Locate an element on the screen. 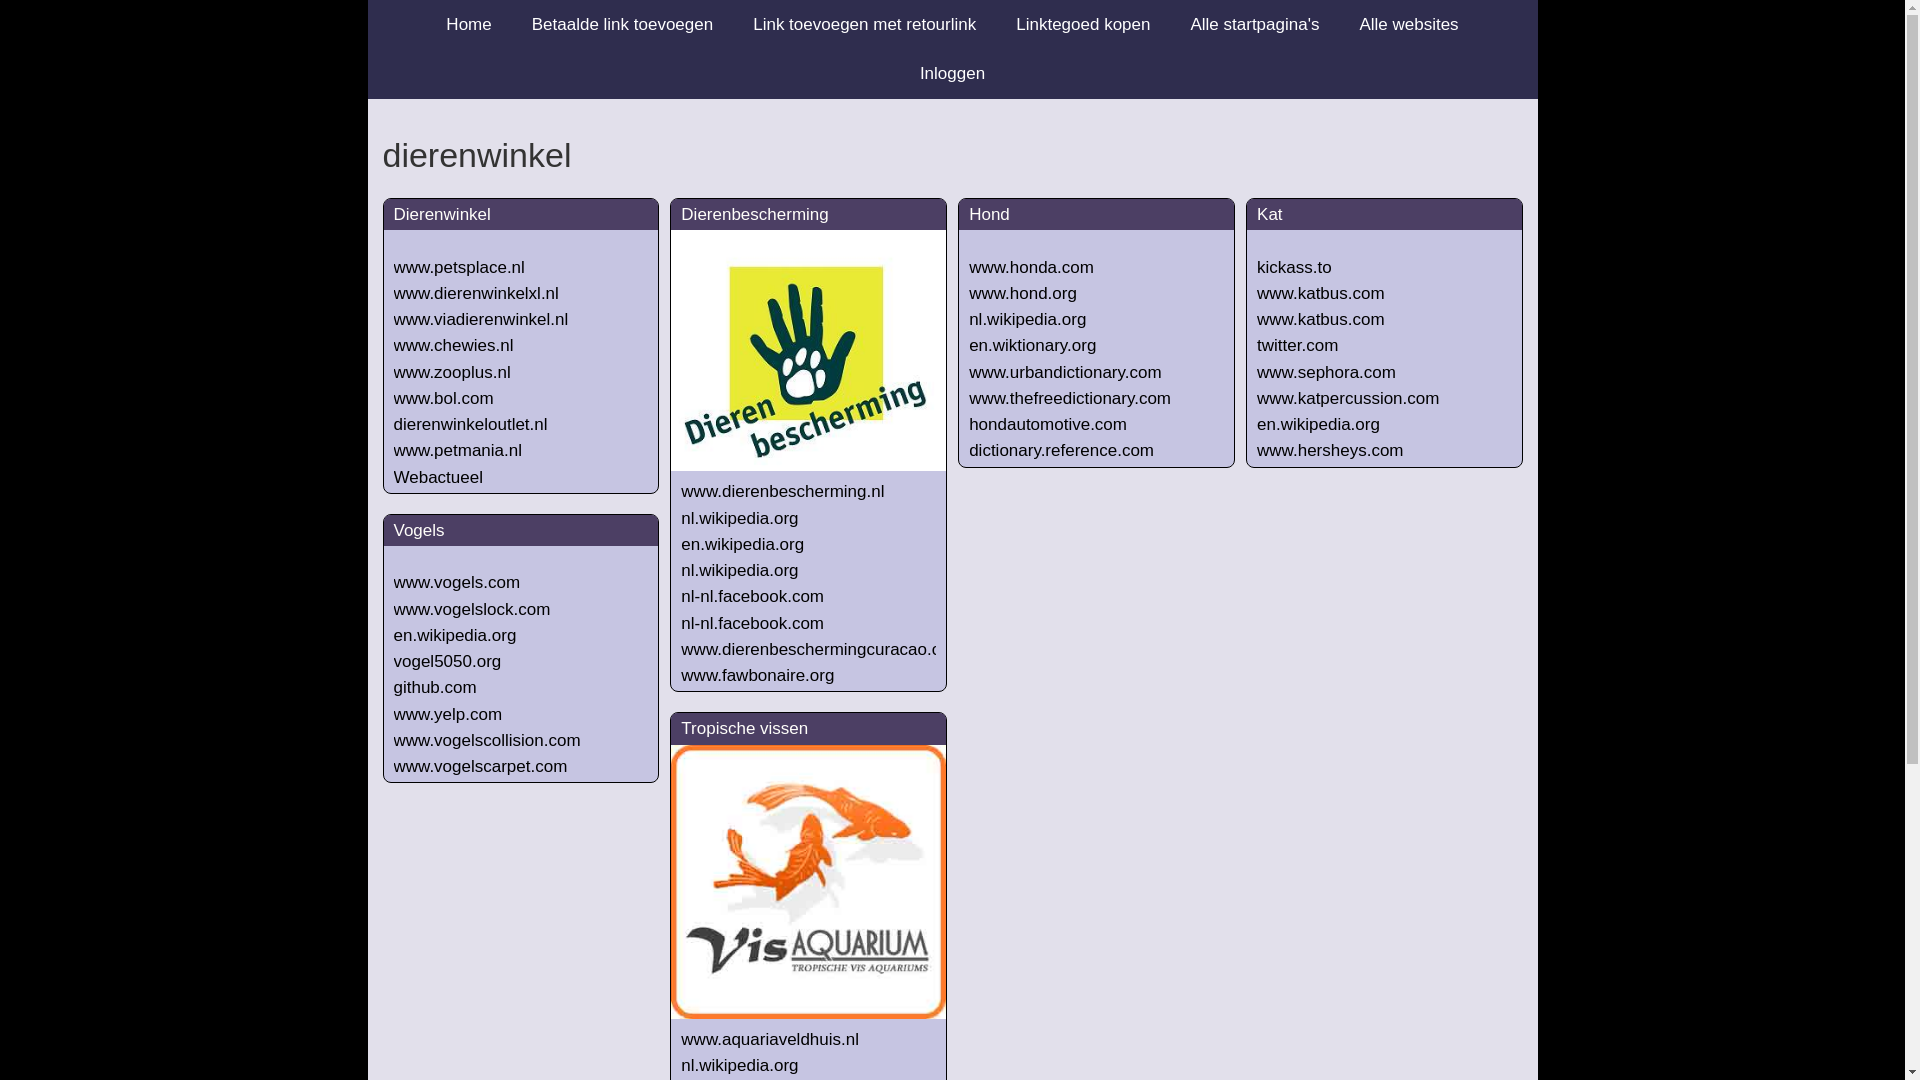 This screenshot has height=1080, width=1920. kickass.to is located at coordinates (1294, 268).